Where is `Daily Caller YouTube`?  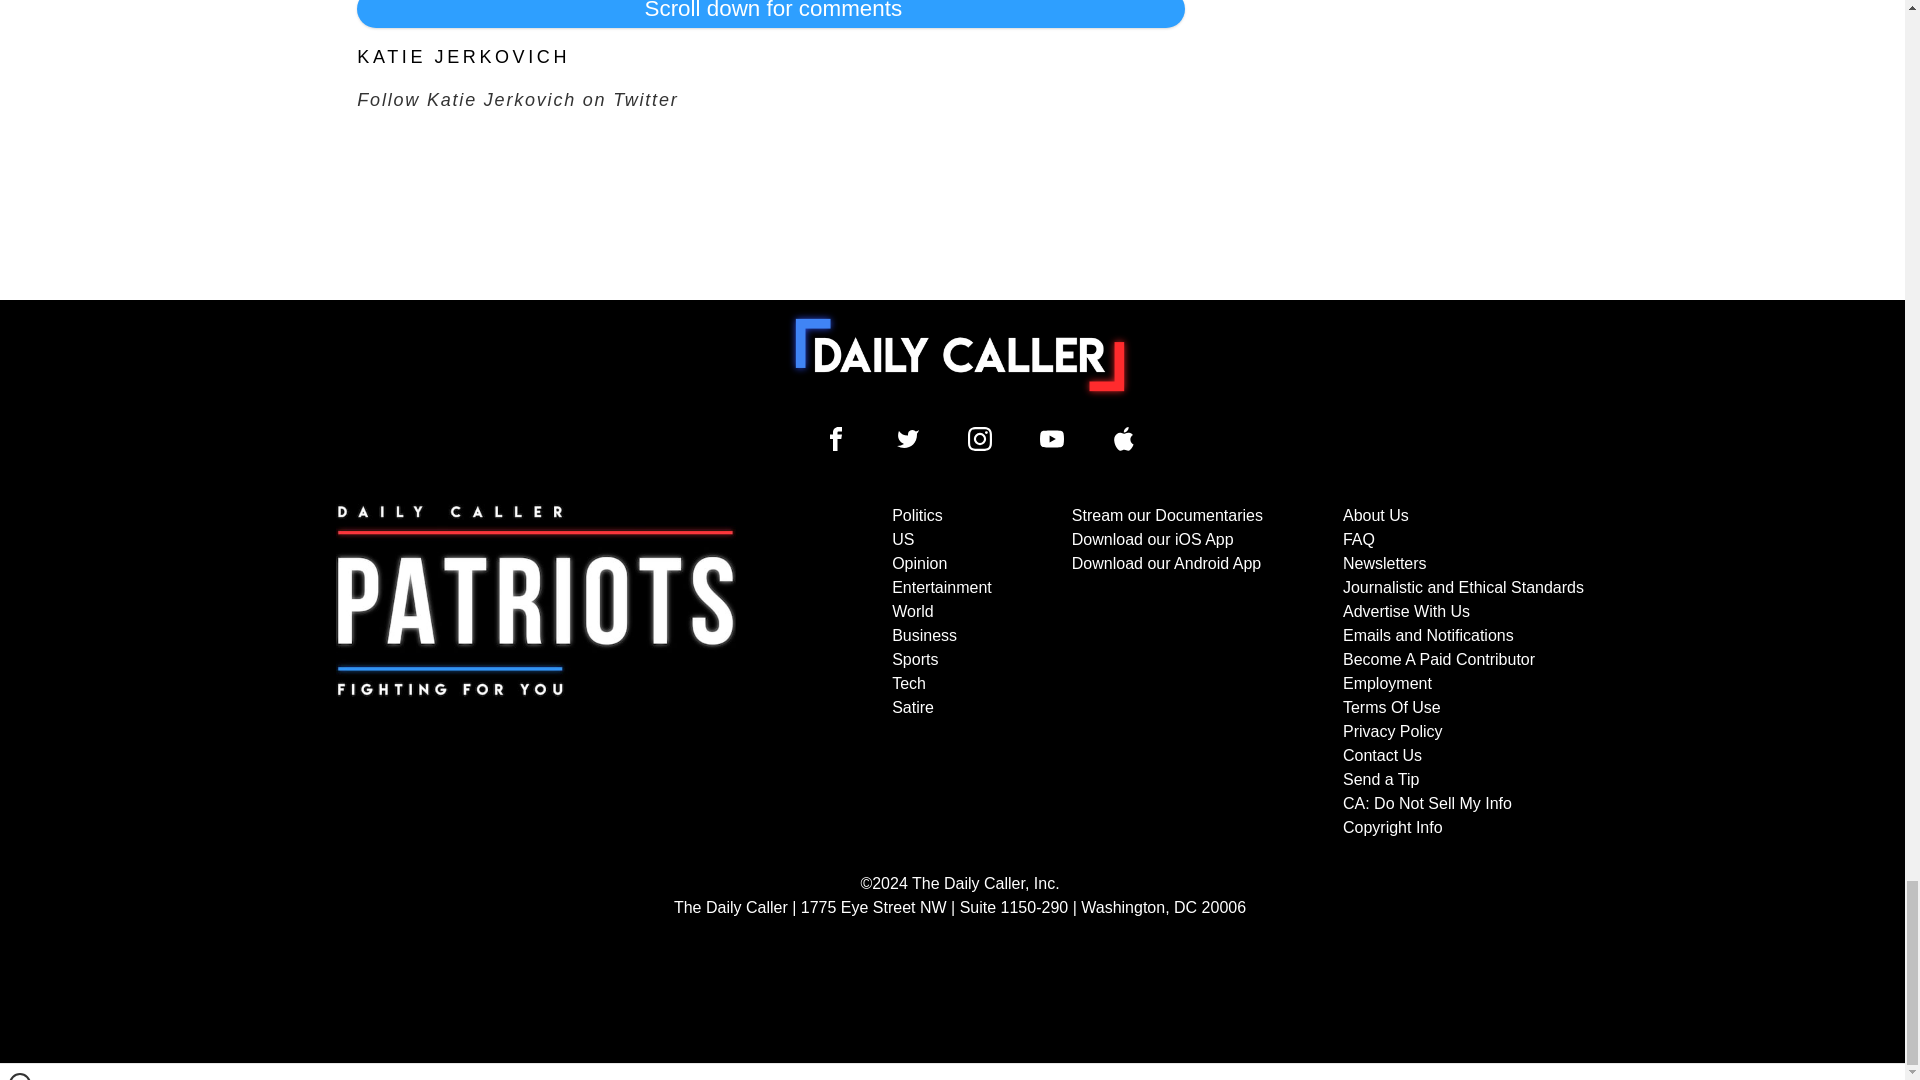
Daily Caller YouTube is located at coordinates (1124, 438).